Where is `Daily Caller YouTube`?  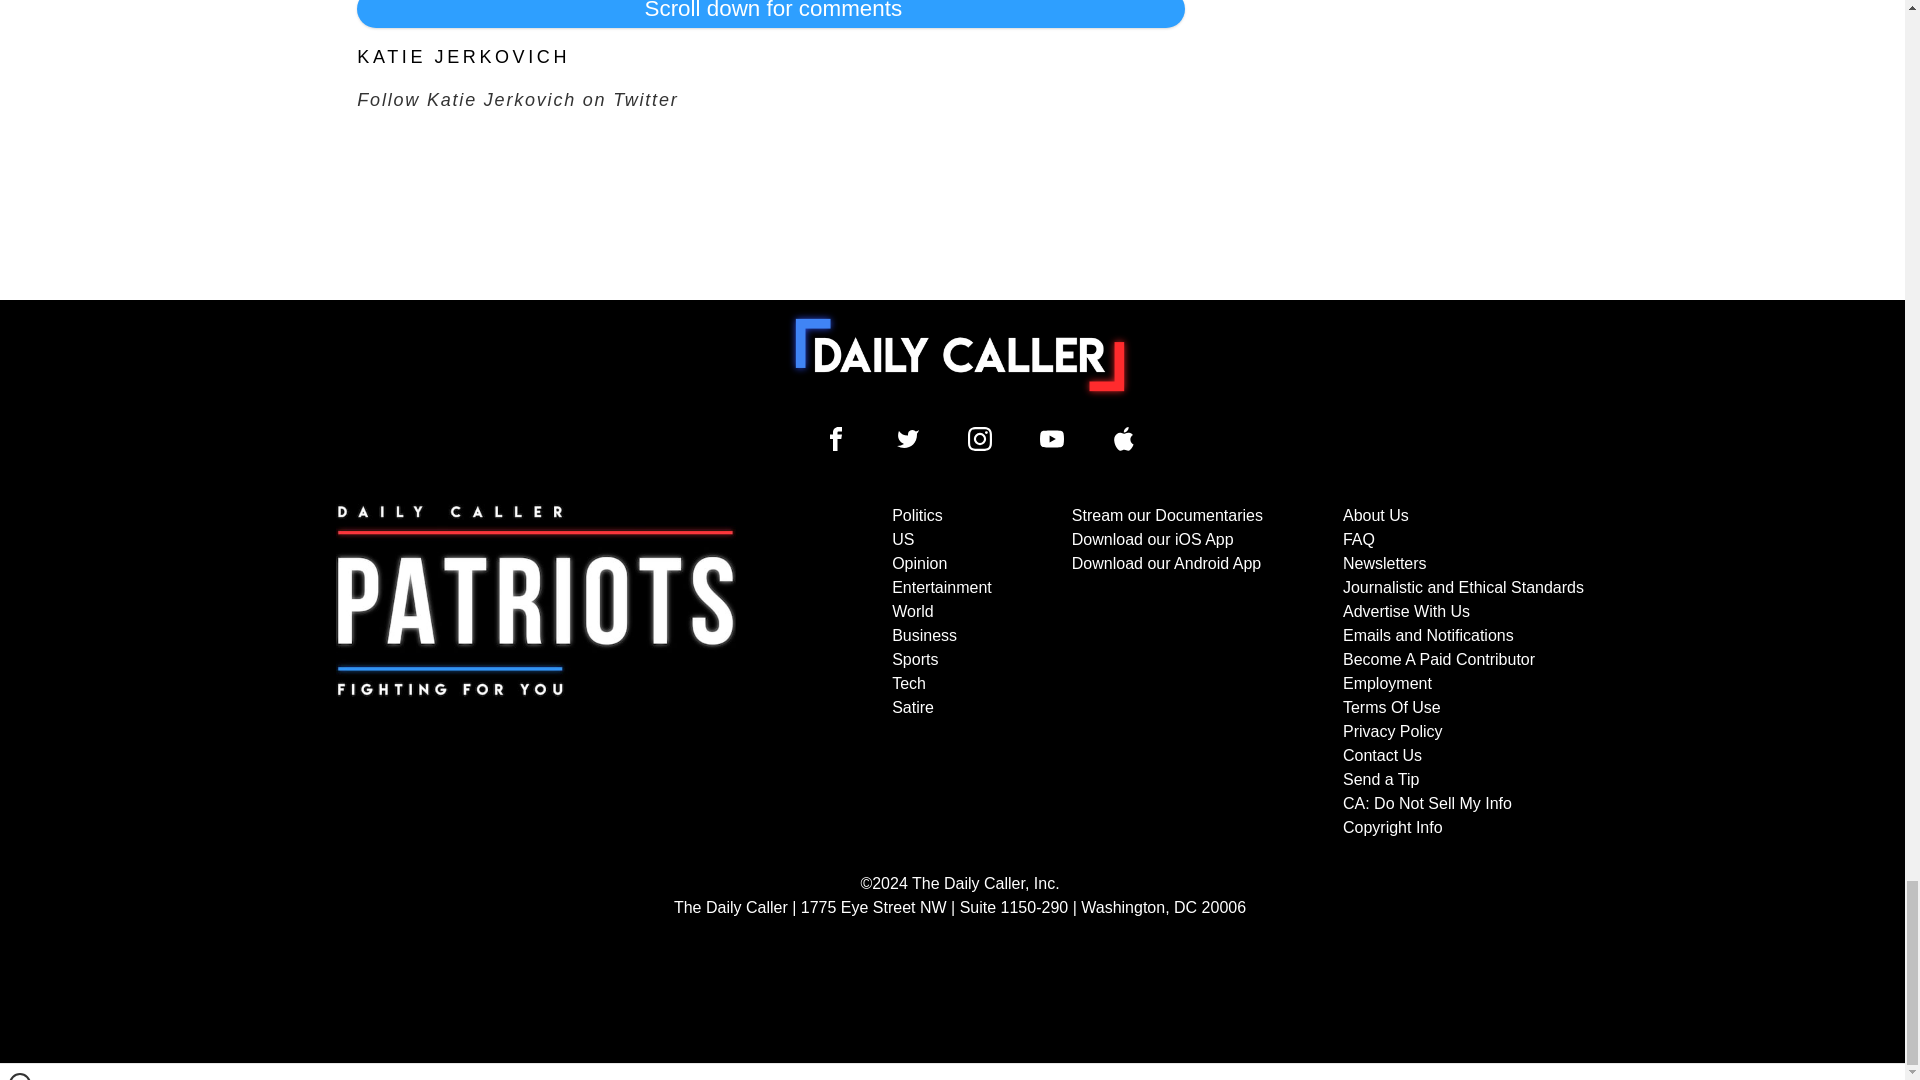
Daily Caller YouTube is located at coordinates (1124, 438).